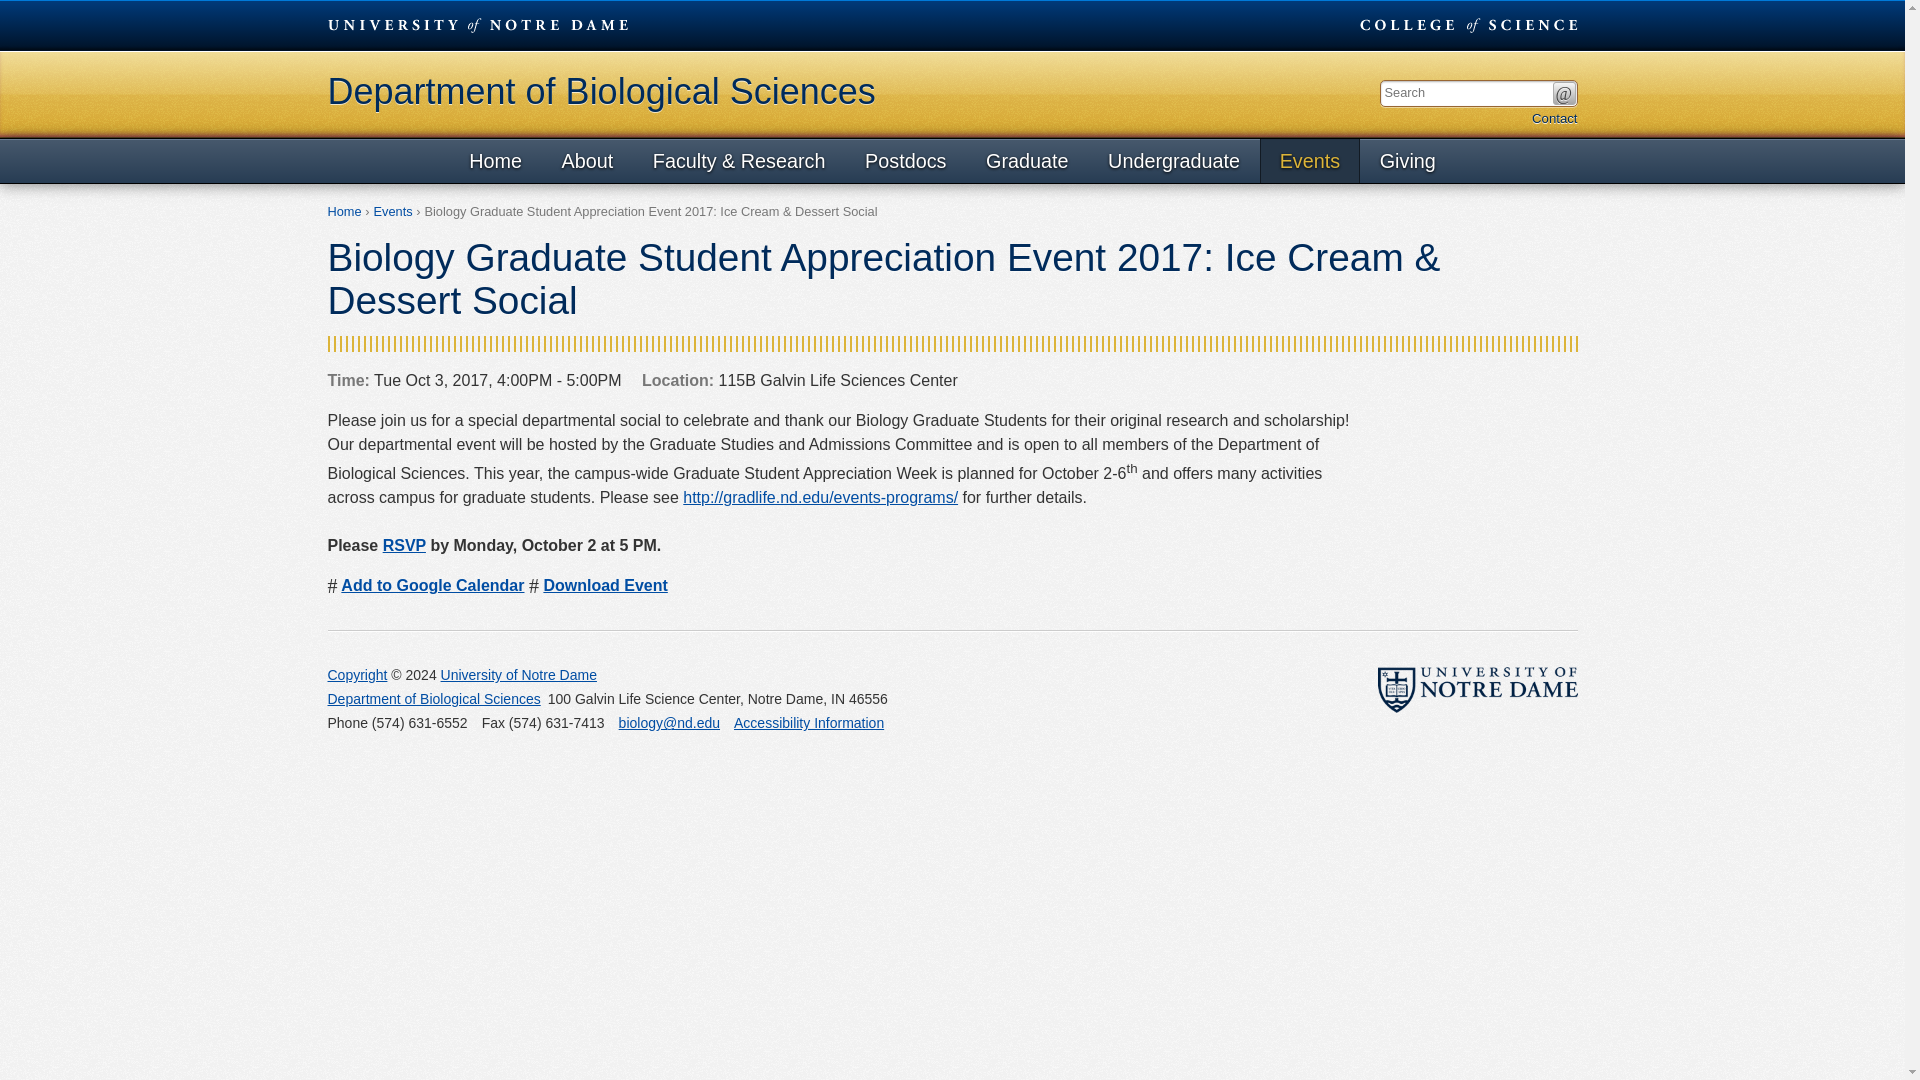 The width and height of the screenshot is (1920, 1080). What do you see at coordinates (404, 545) in the screenshot?
I see `RSVP` at bounding box center [404, 545].